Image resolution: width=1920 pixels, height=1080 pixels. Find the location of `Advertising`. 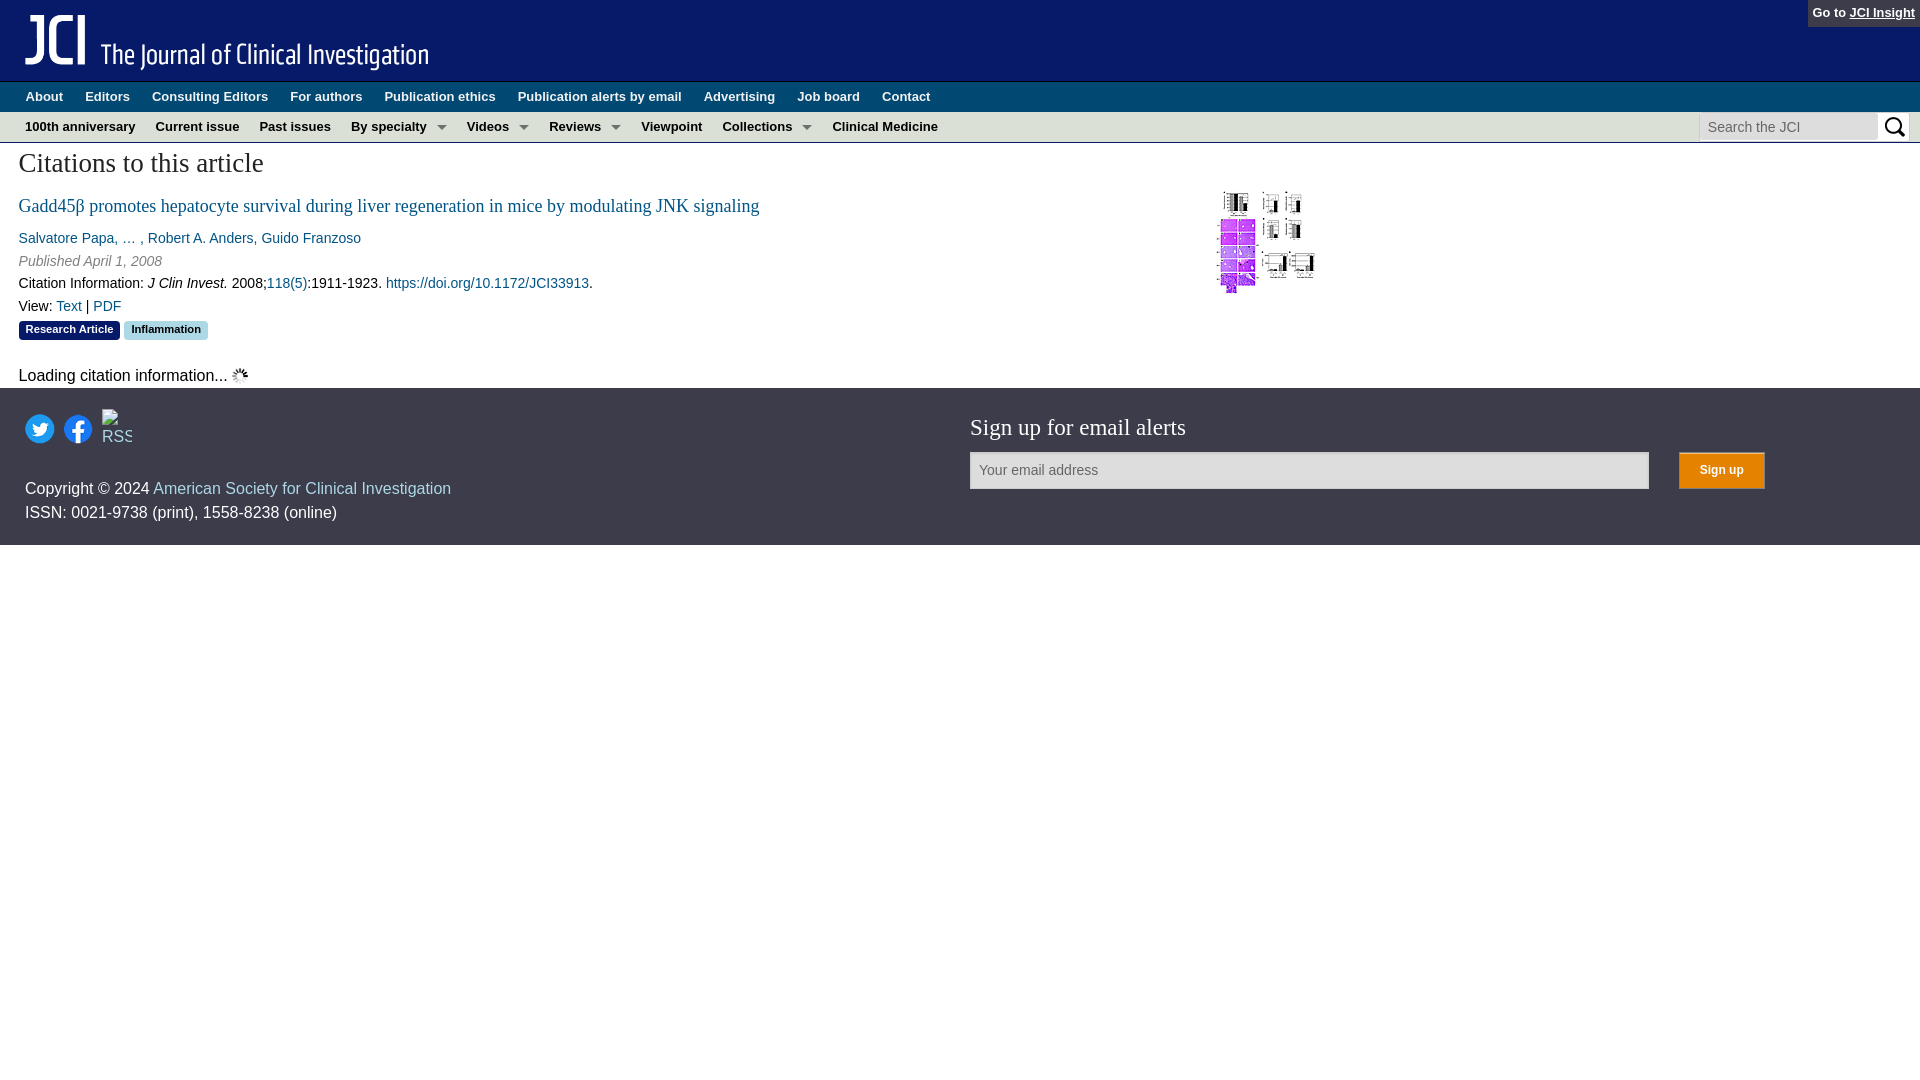

Advertising is located at coordinates (740, 97).